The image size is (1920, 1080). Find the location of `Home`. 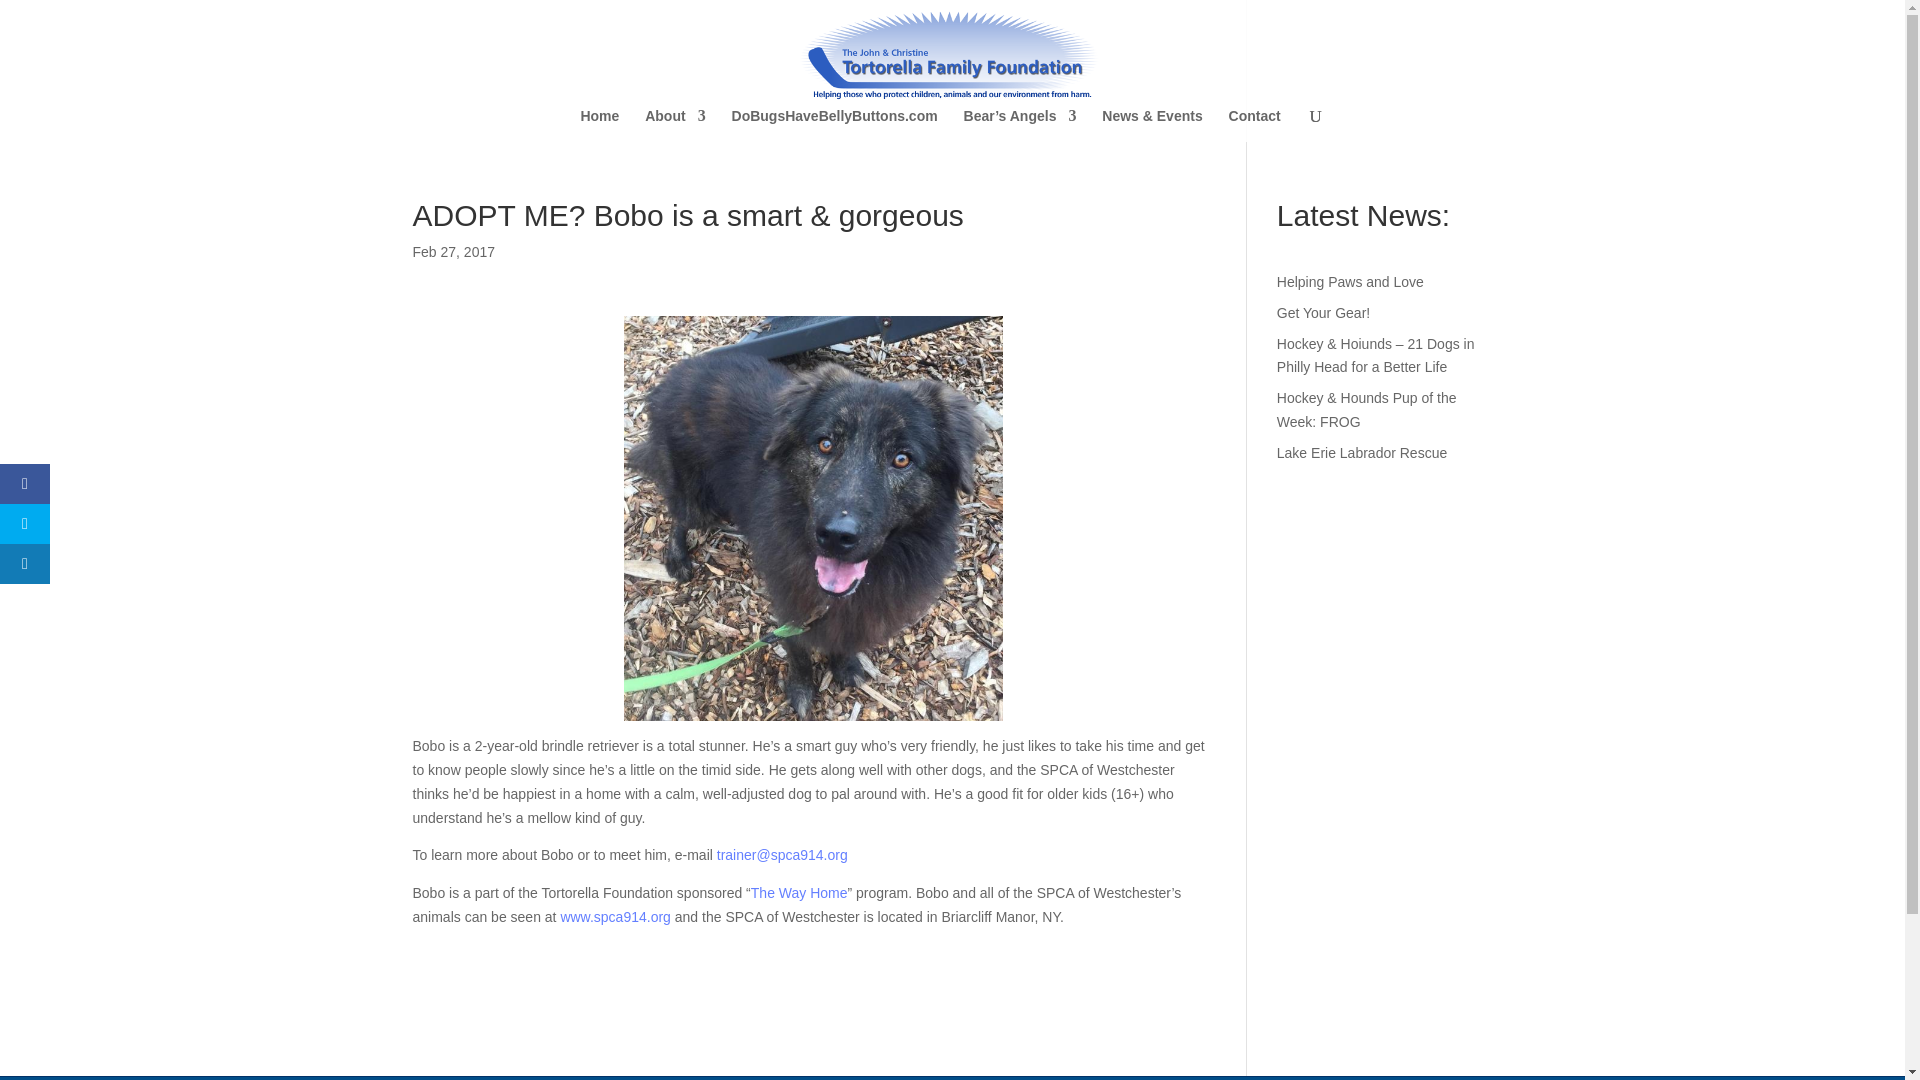

Home is located at coordinates (598, 125).